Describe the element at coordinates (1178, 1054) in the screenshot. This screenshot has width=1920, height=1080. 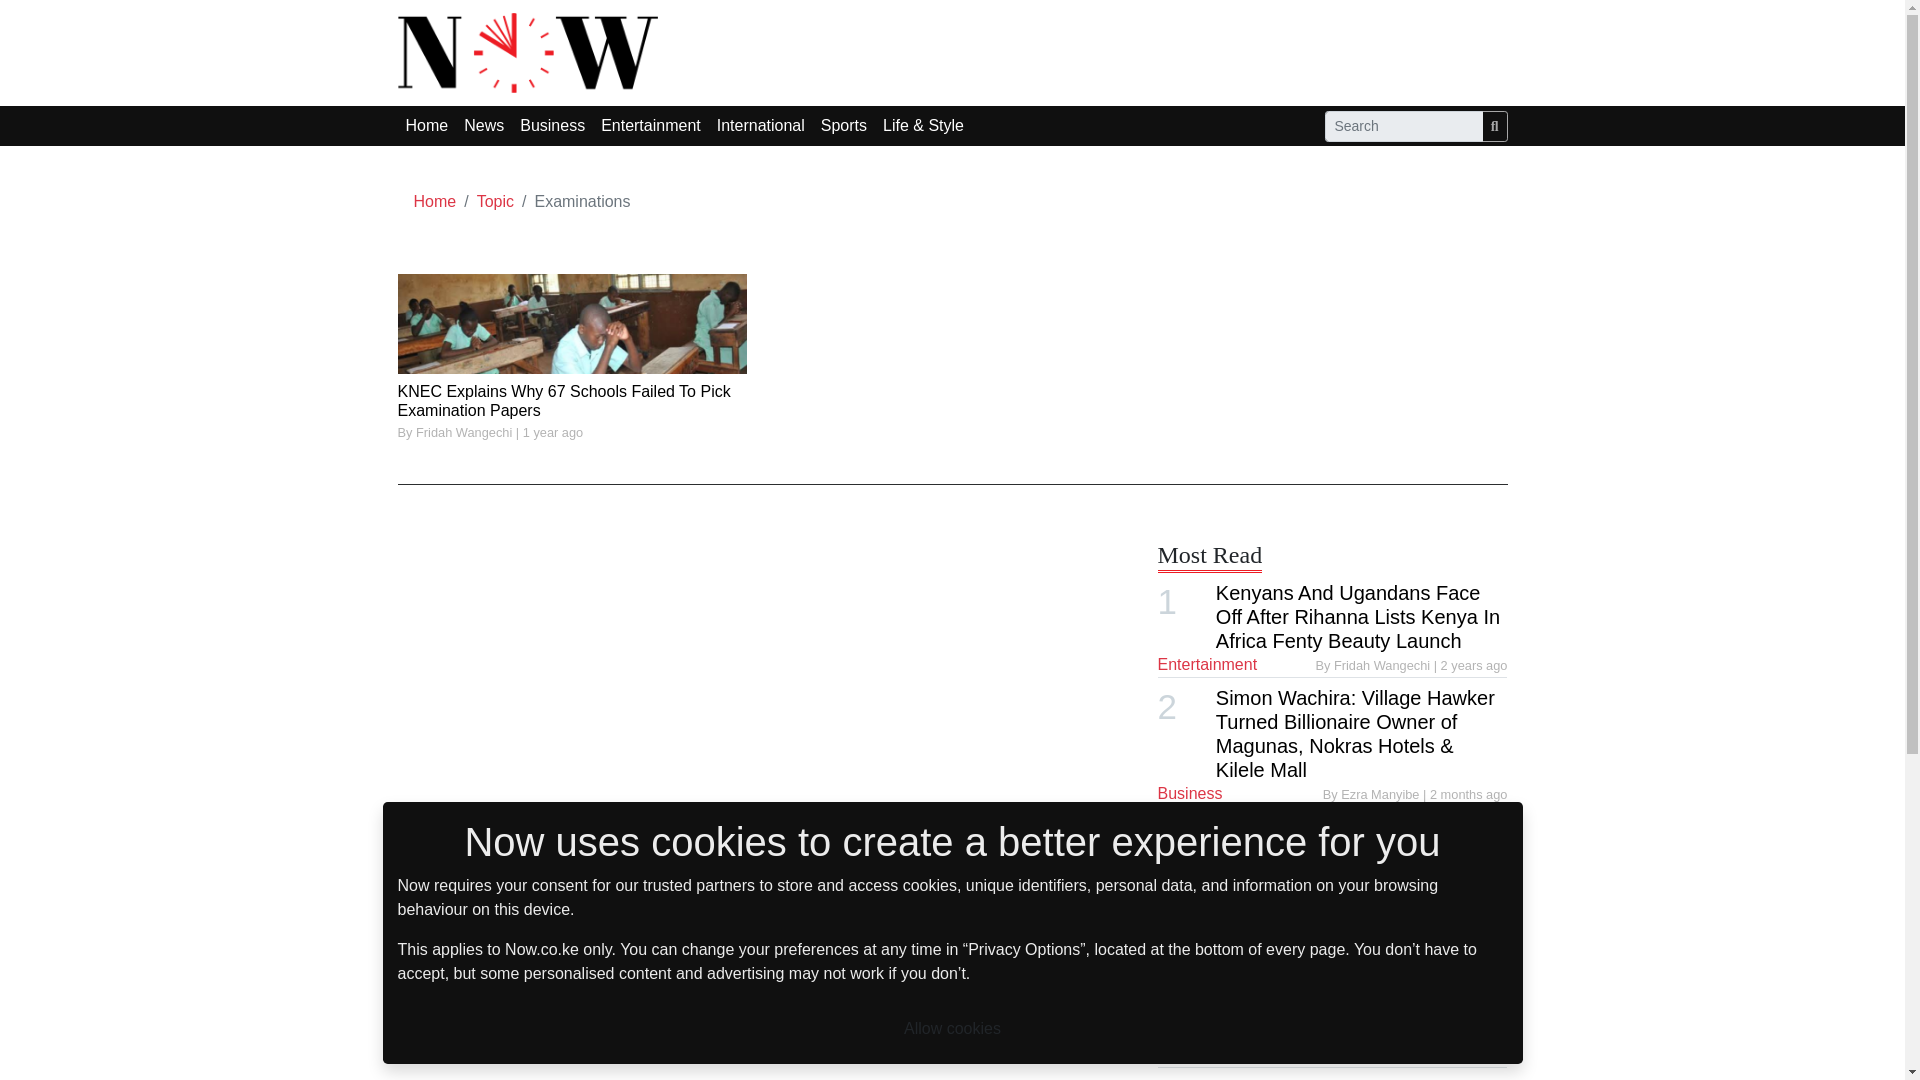
I see `News` at that location.